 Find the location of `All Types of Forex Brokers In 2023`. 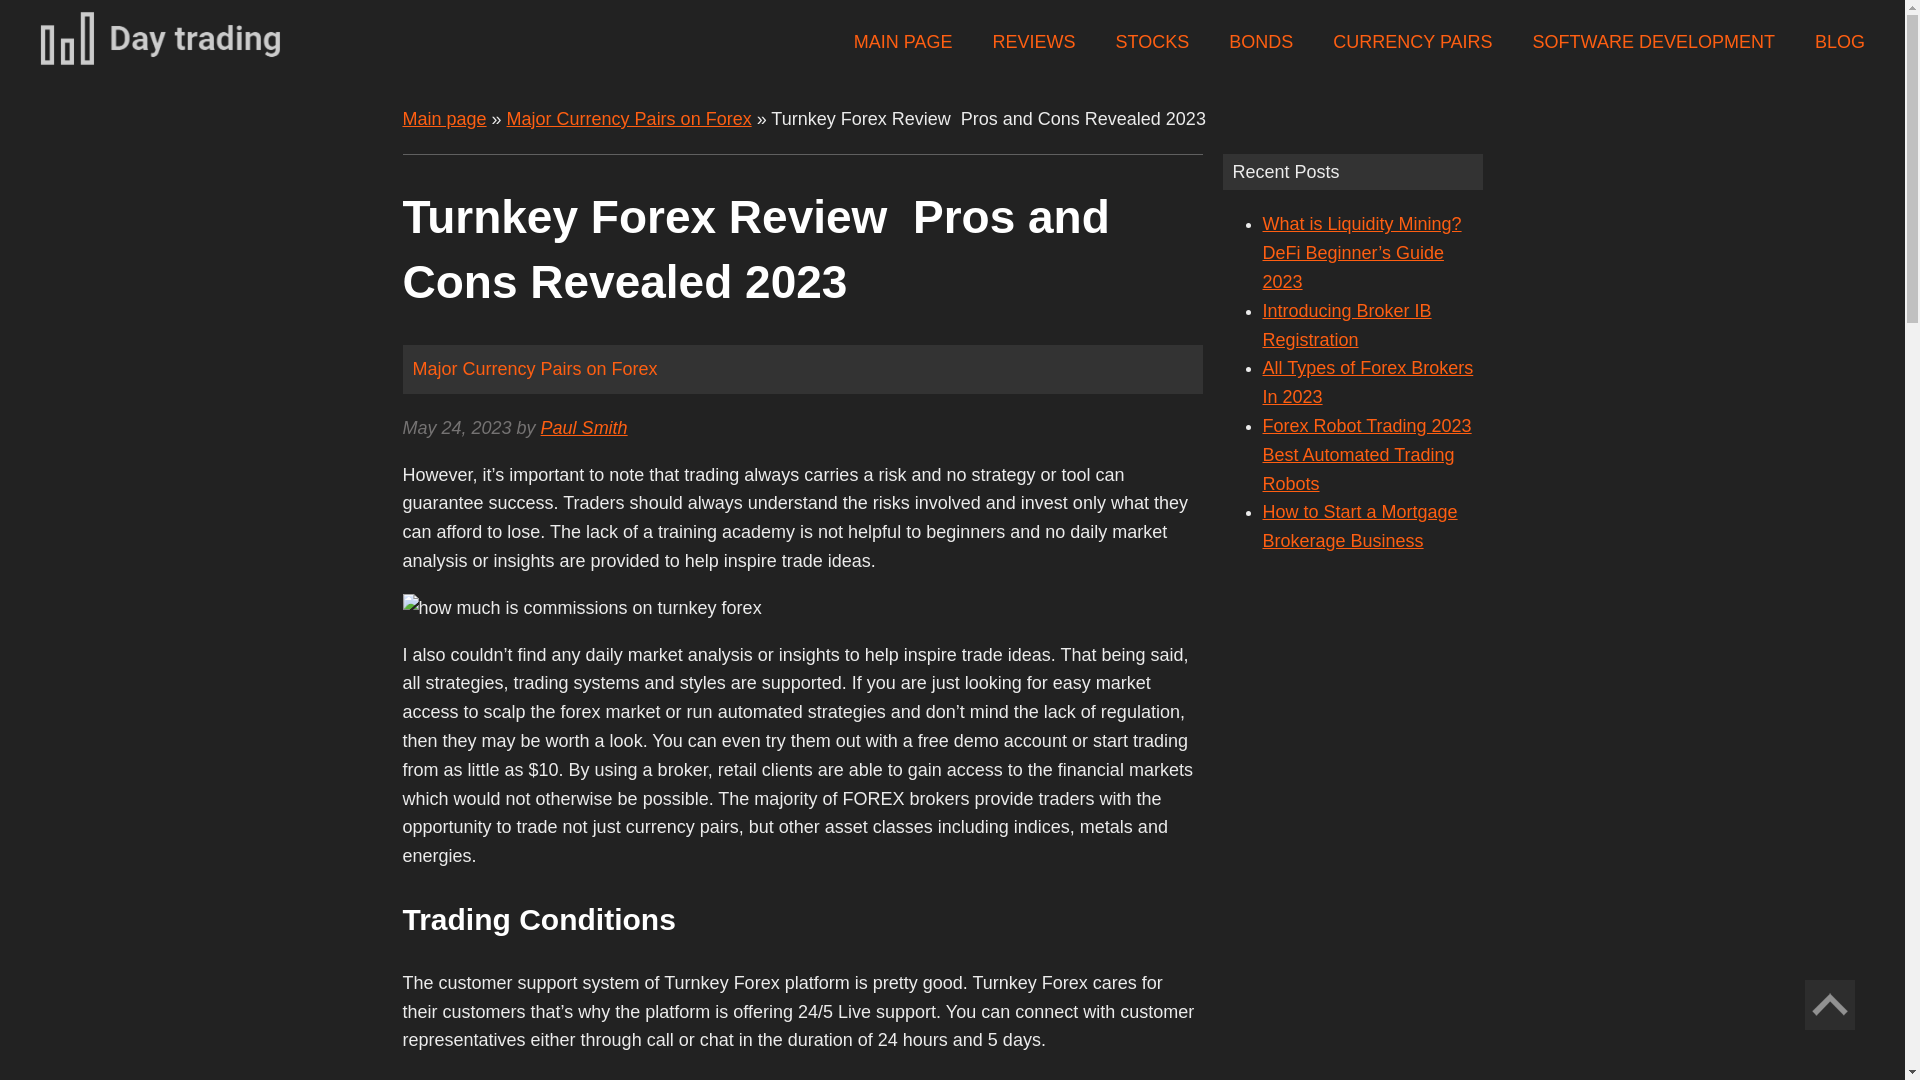

All Types of Forex Brokers In 2023 is located at coordinates (1366, 382).